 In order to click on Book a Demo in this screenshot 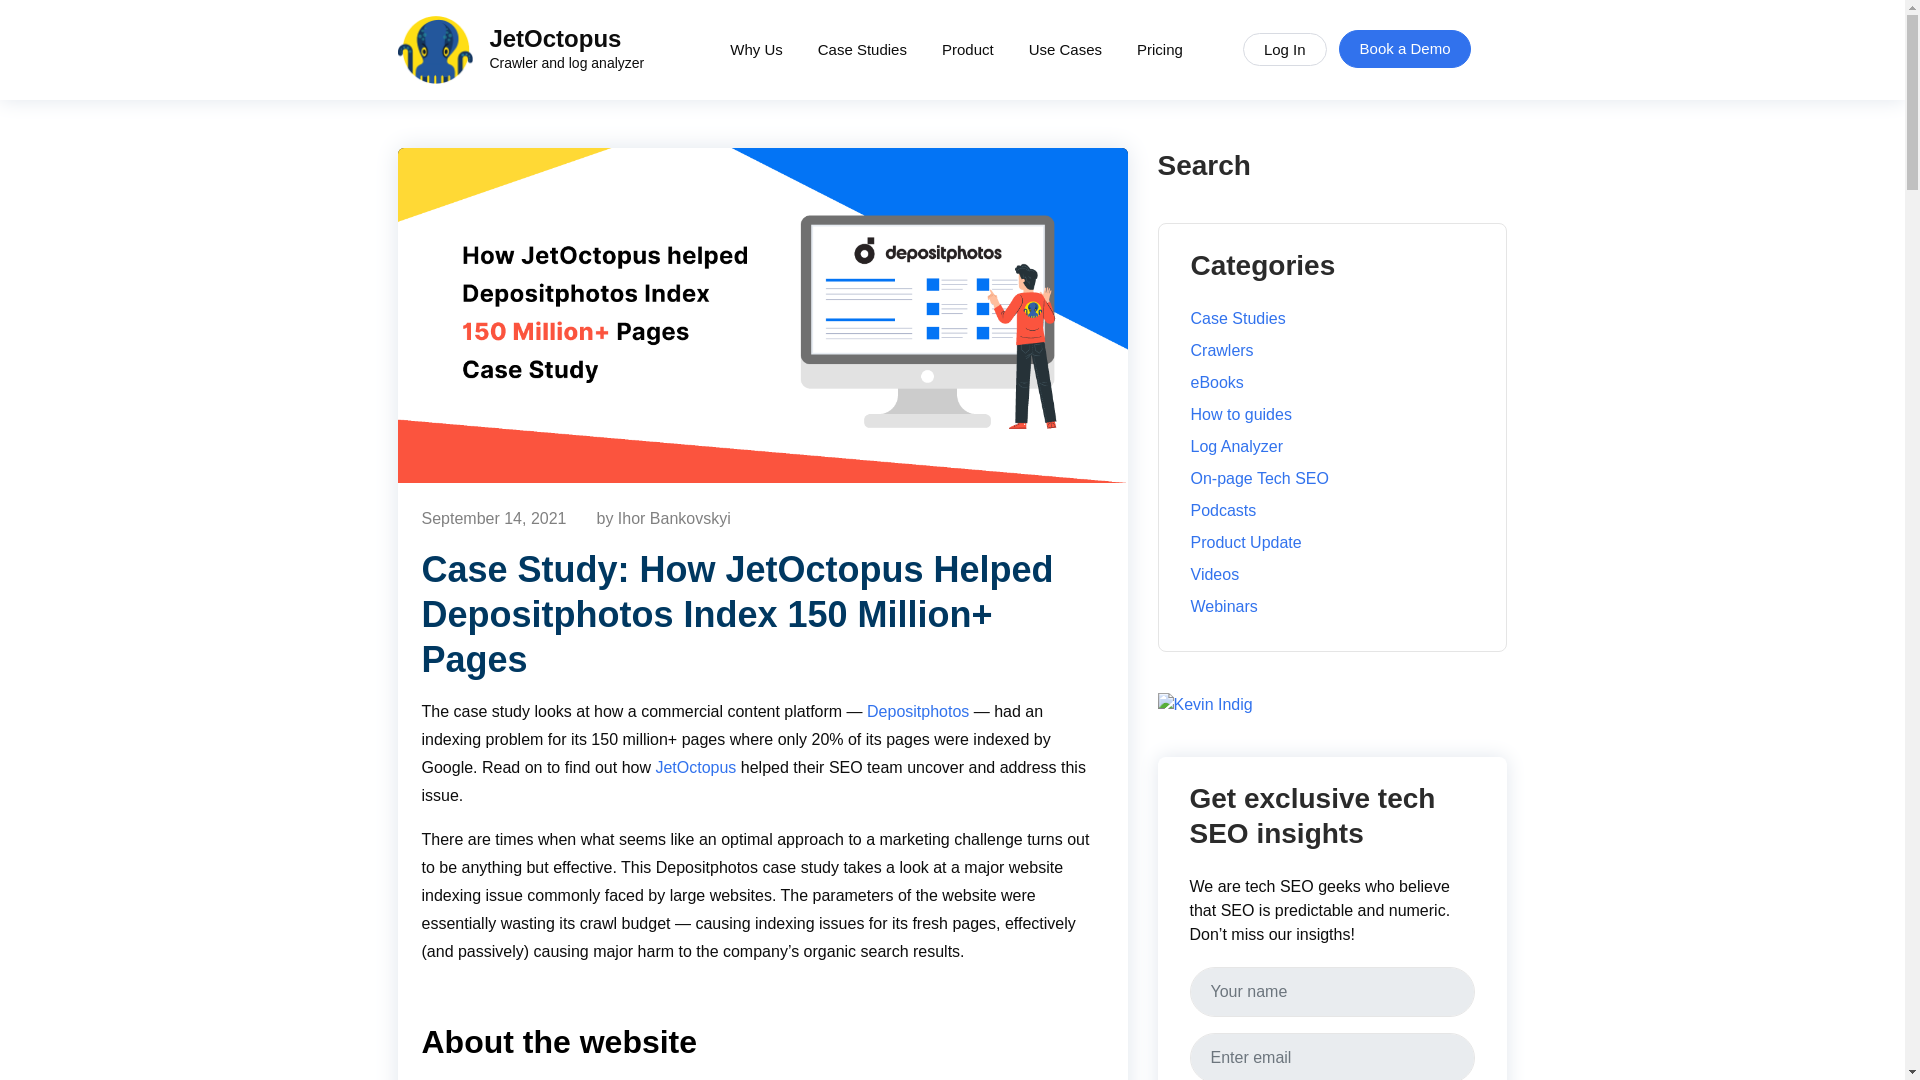, I will do `click(1405, 50)`.